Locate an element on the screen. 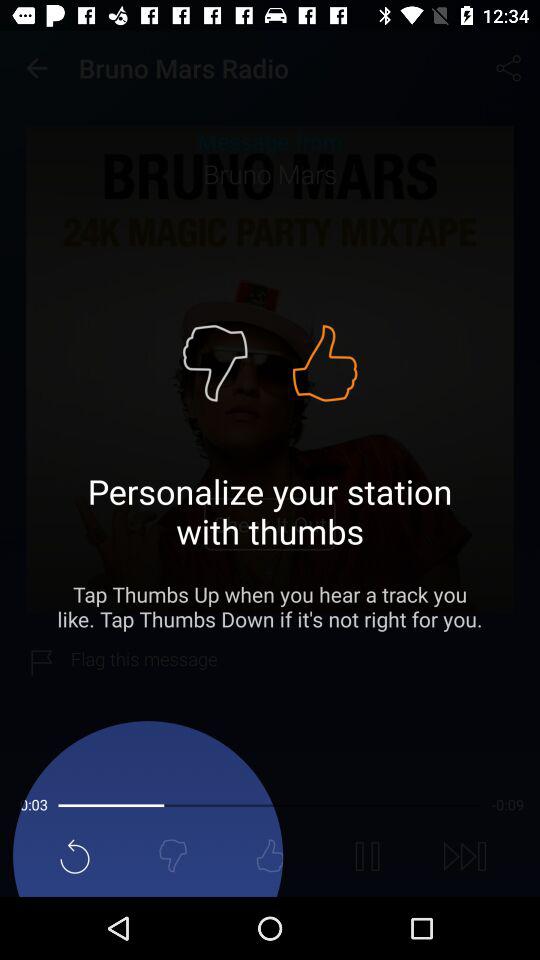 This screenshot has width=540, height=960. select the dislike icon which is on the bottom is located at coordinates (172, 856).